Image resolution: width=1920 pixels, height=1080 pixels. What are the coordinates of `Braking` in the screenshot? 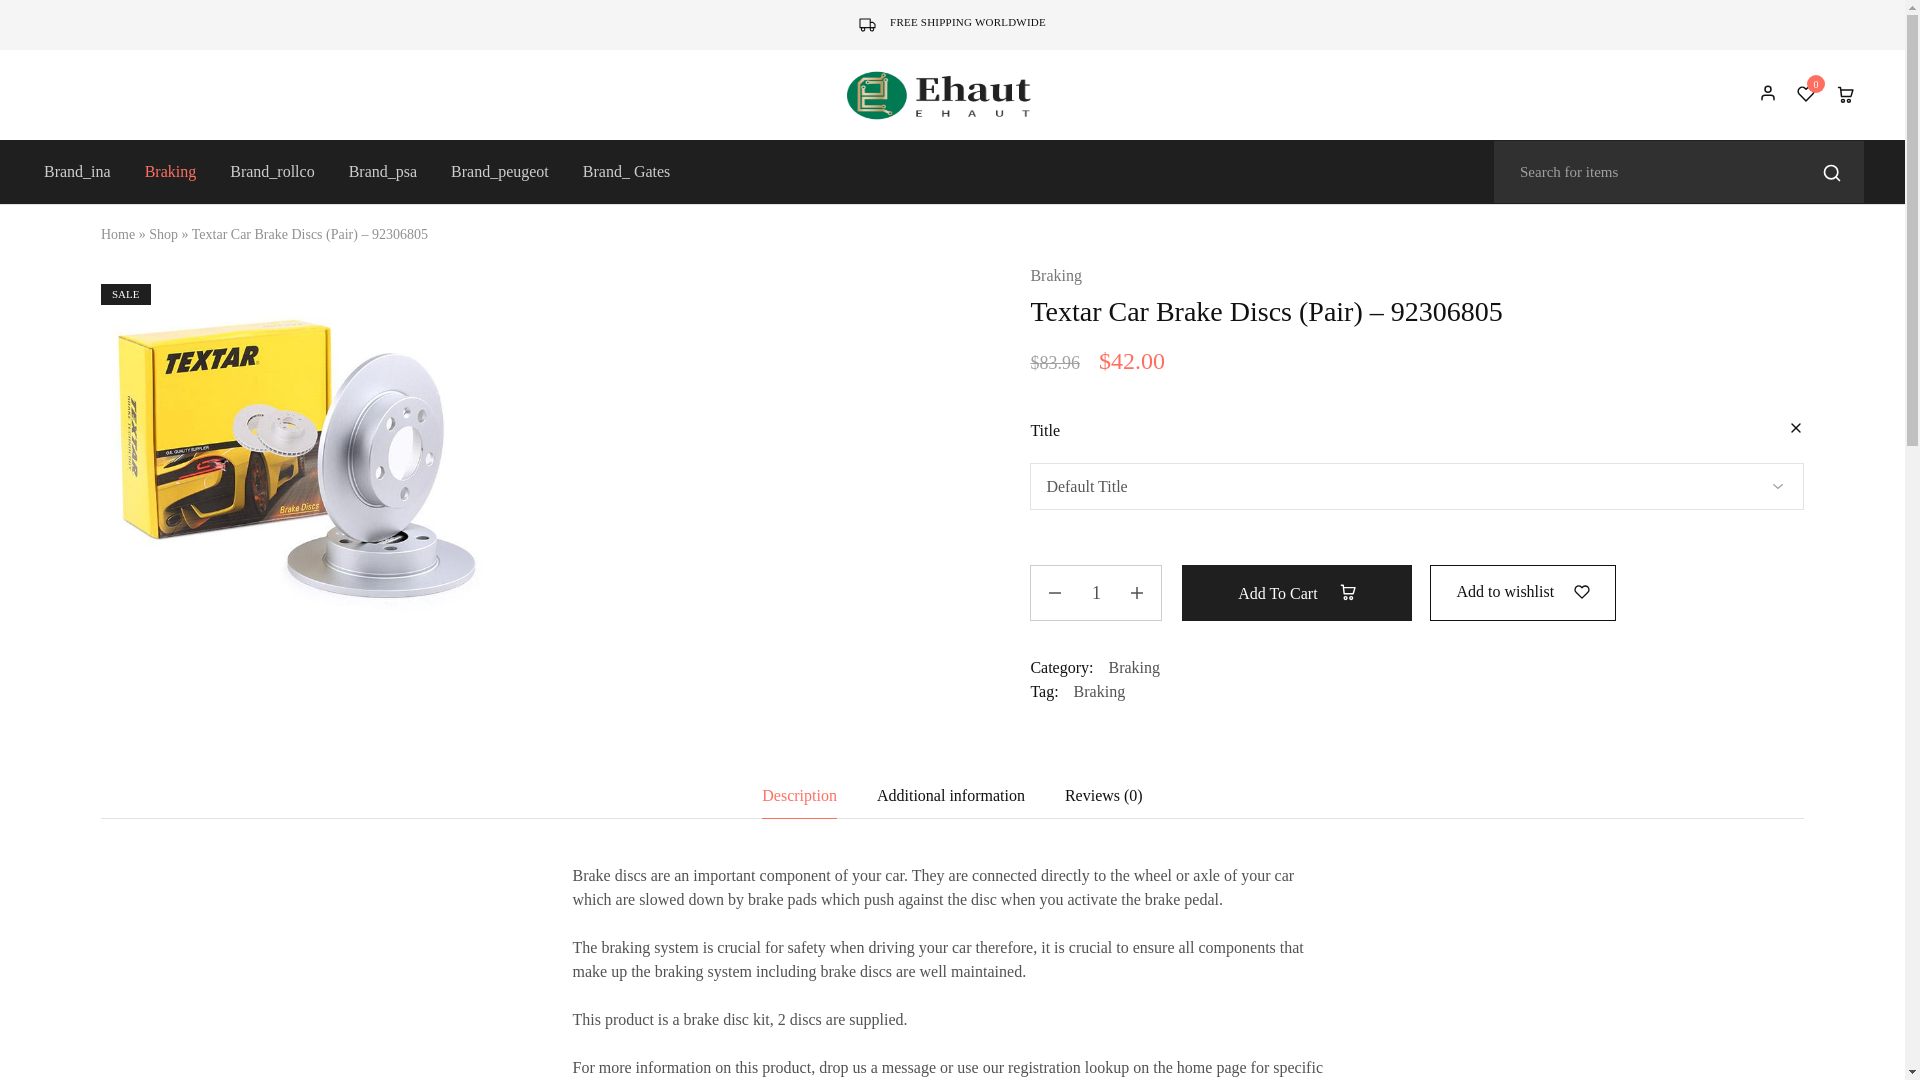 It's located at (1133, 667).